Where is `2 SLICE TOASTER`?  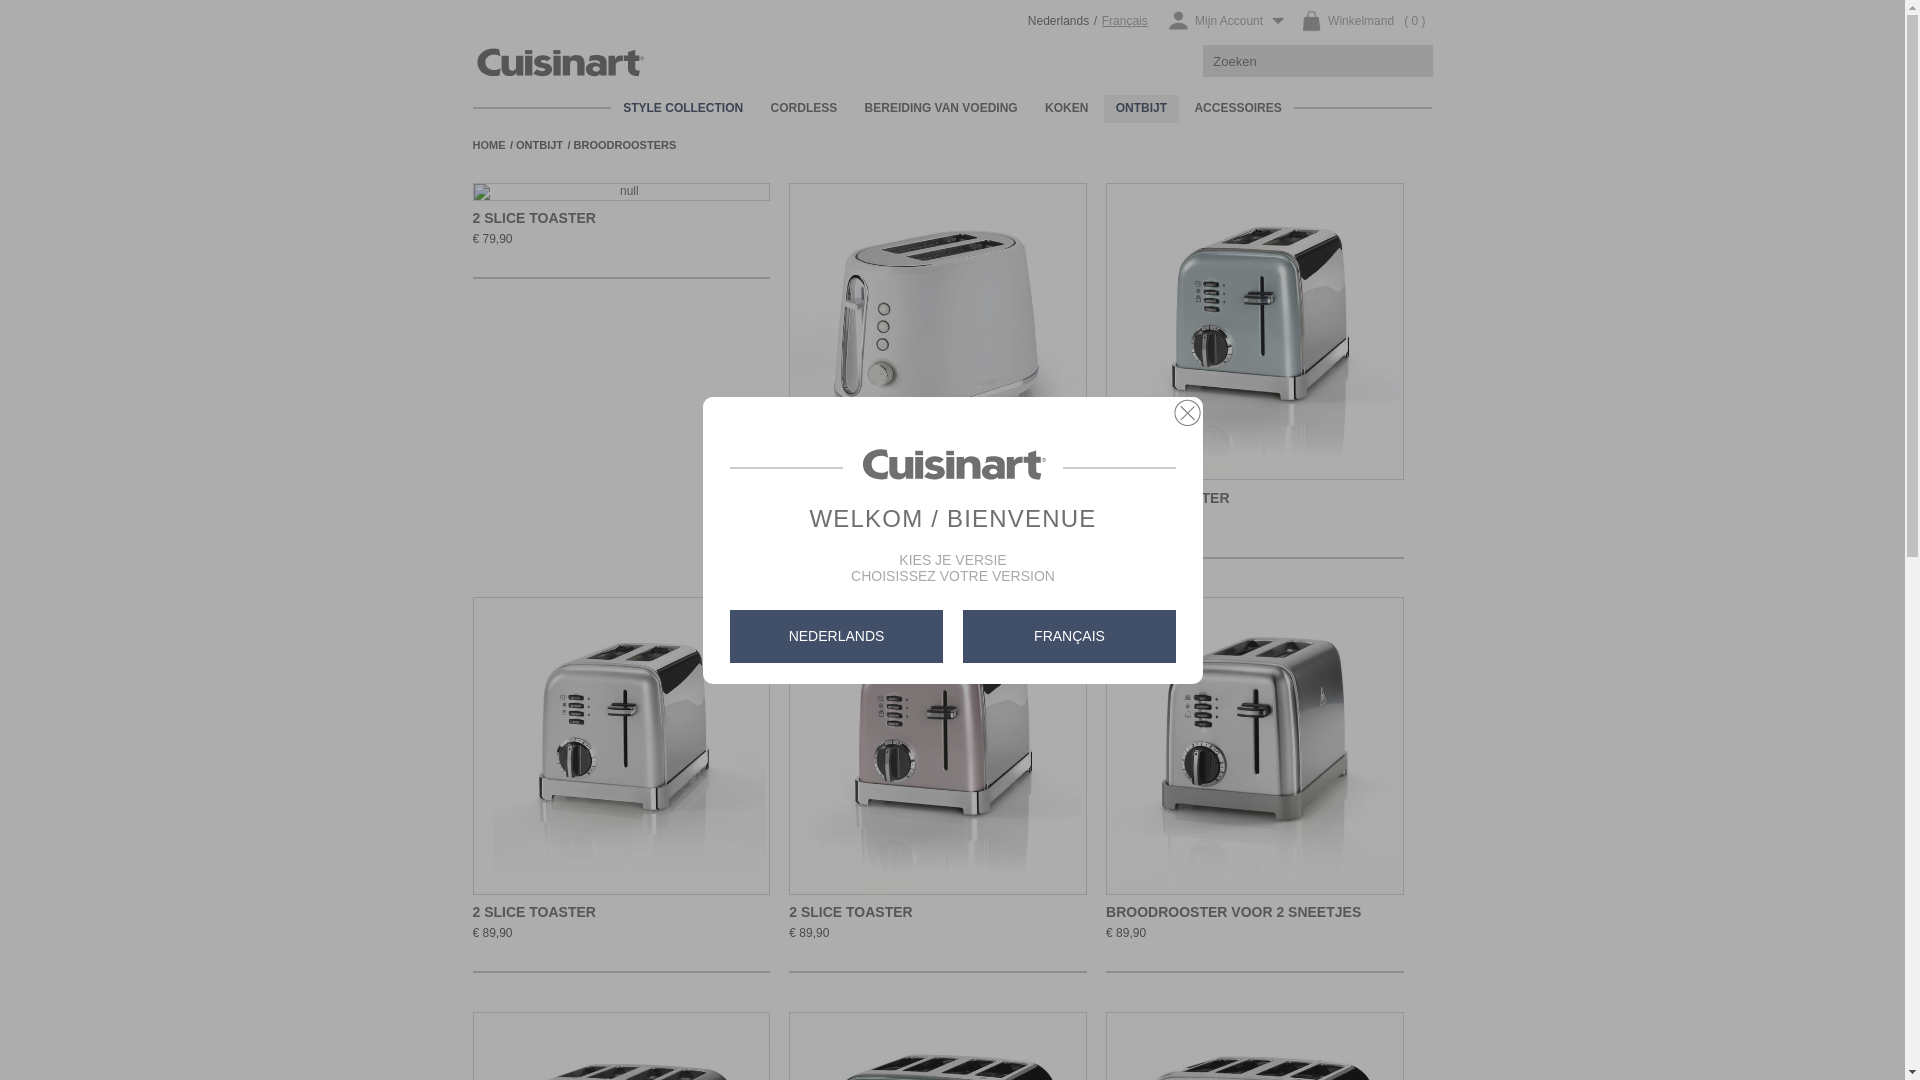
2 SLICE TOASTER is located at coordinates (534, 218).